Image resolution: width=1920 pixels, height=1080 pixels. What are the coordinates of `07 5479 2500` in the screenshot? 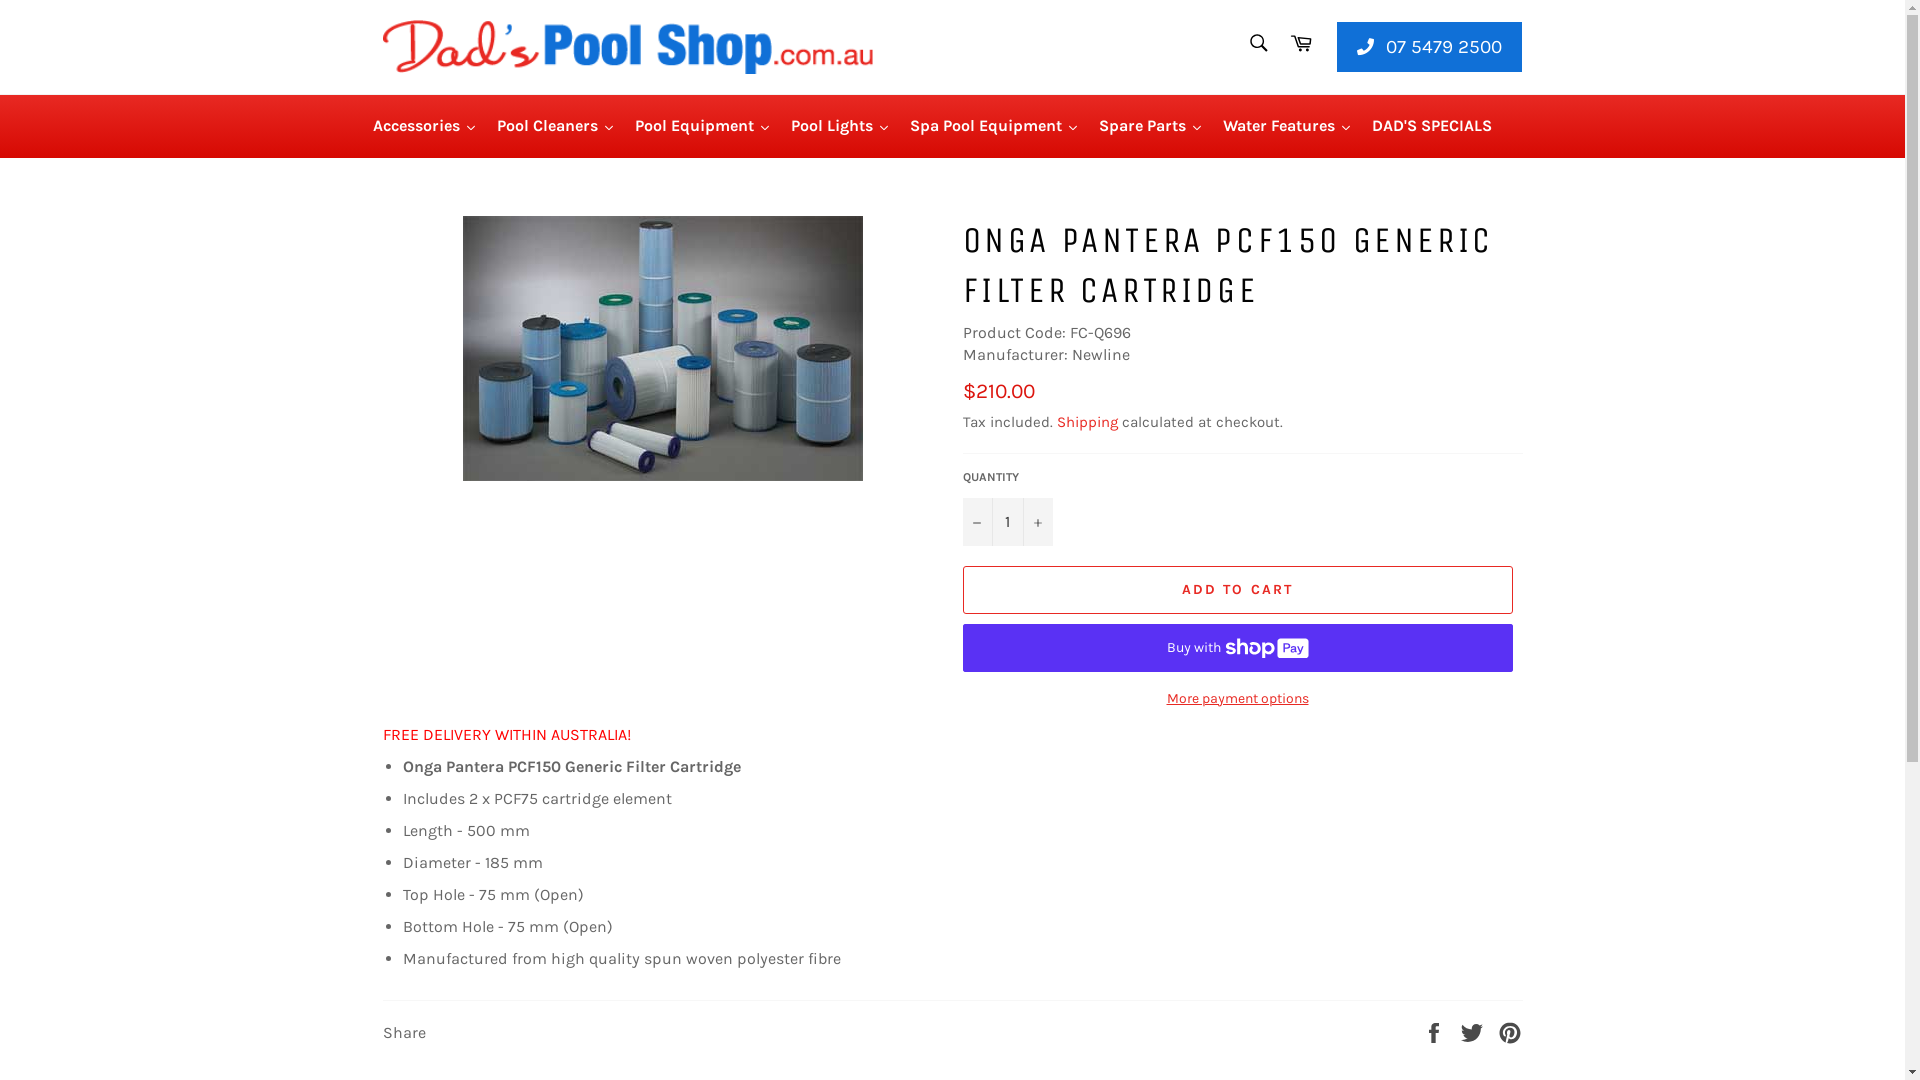 It's located at (1430, 47).